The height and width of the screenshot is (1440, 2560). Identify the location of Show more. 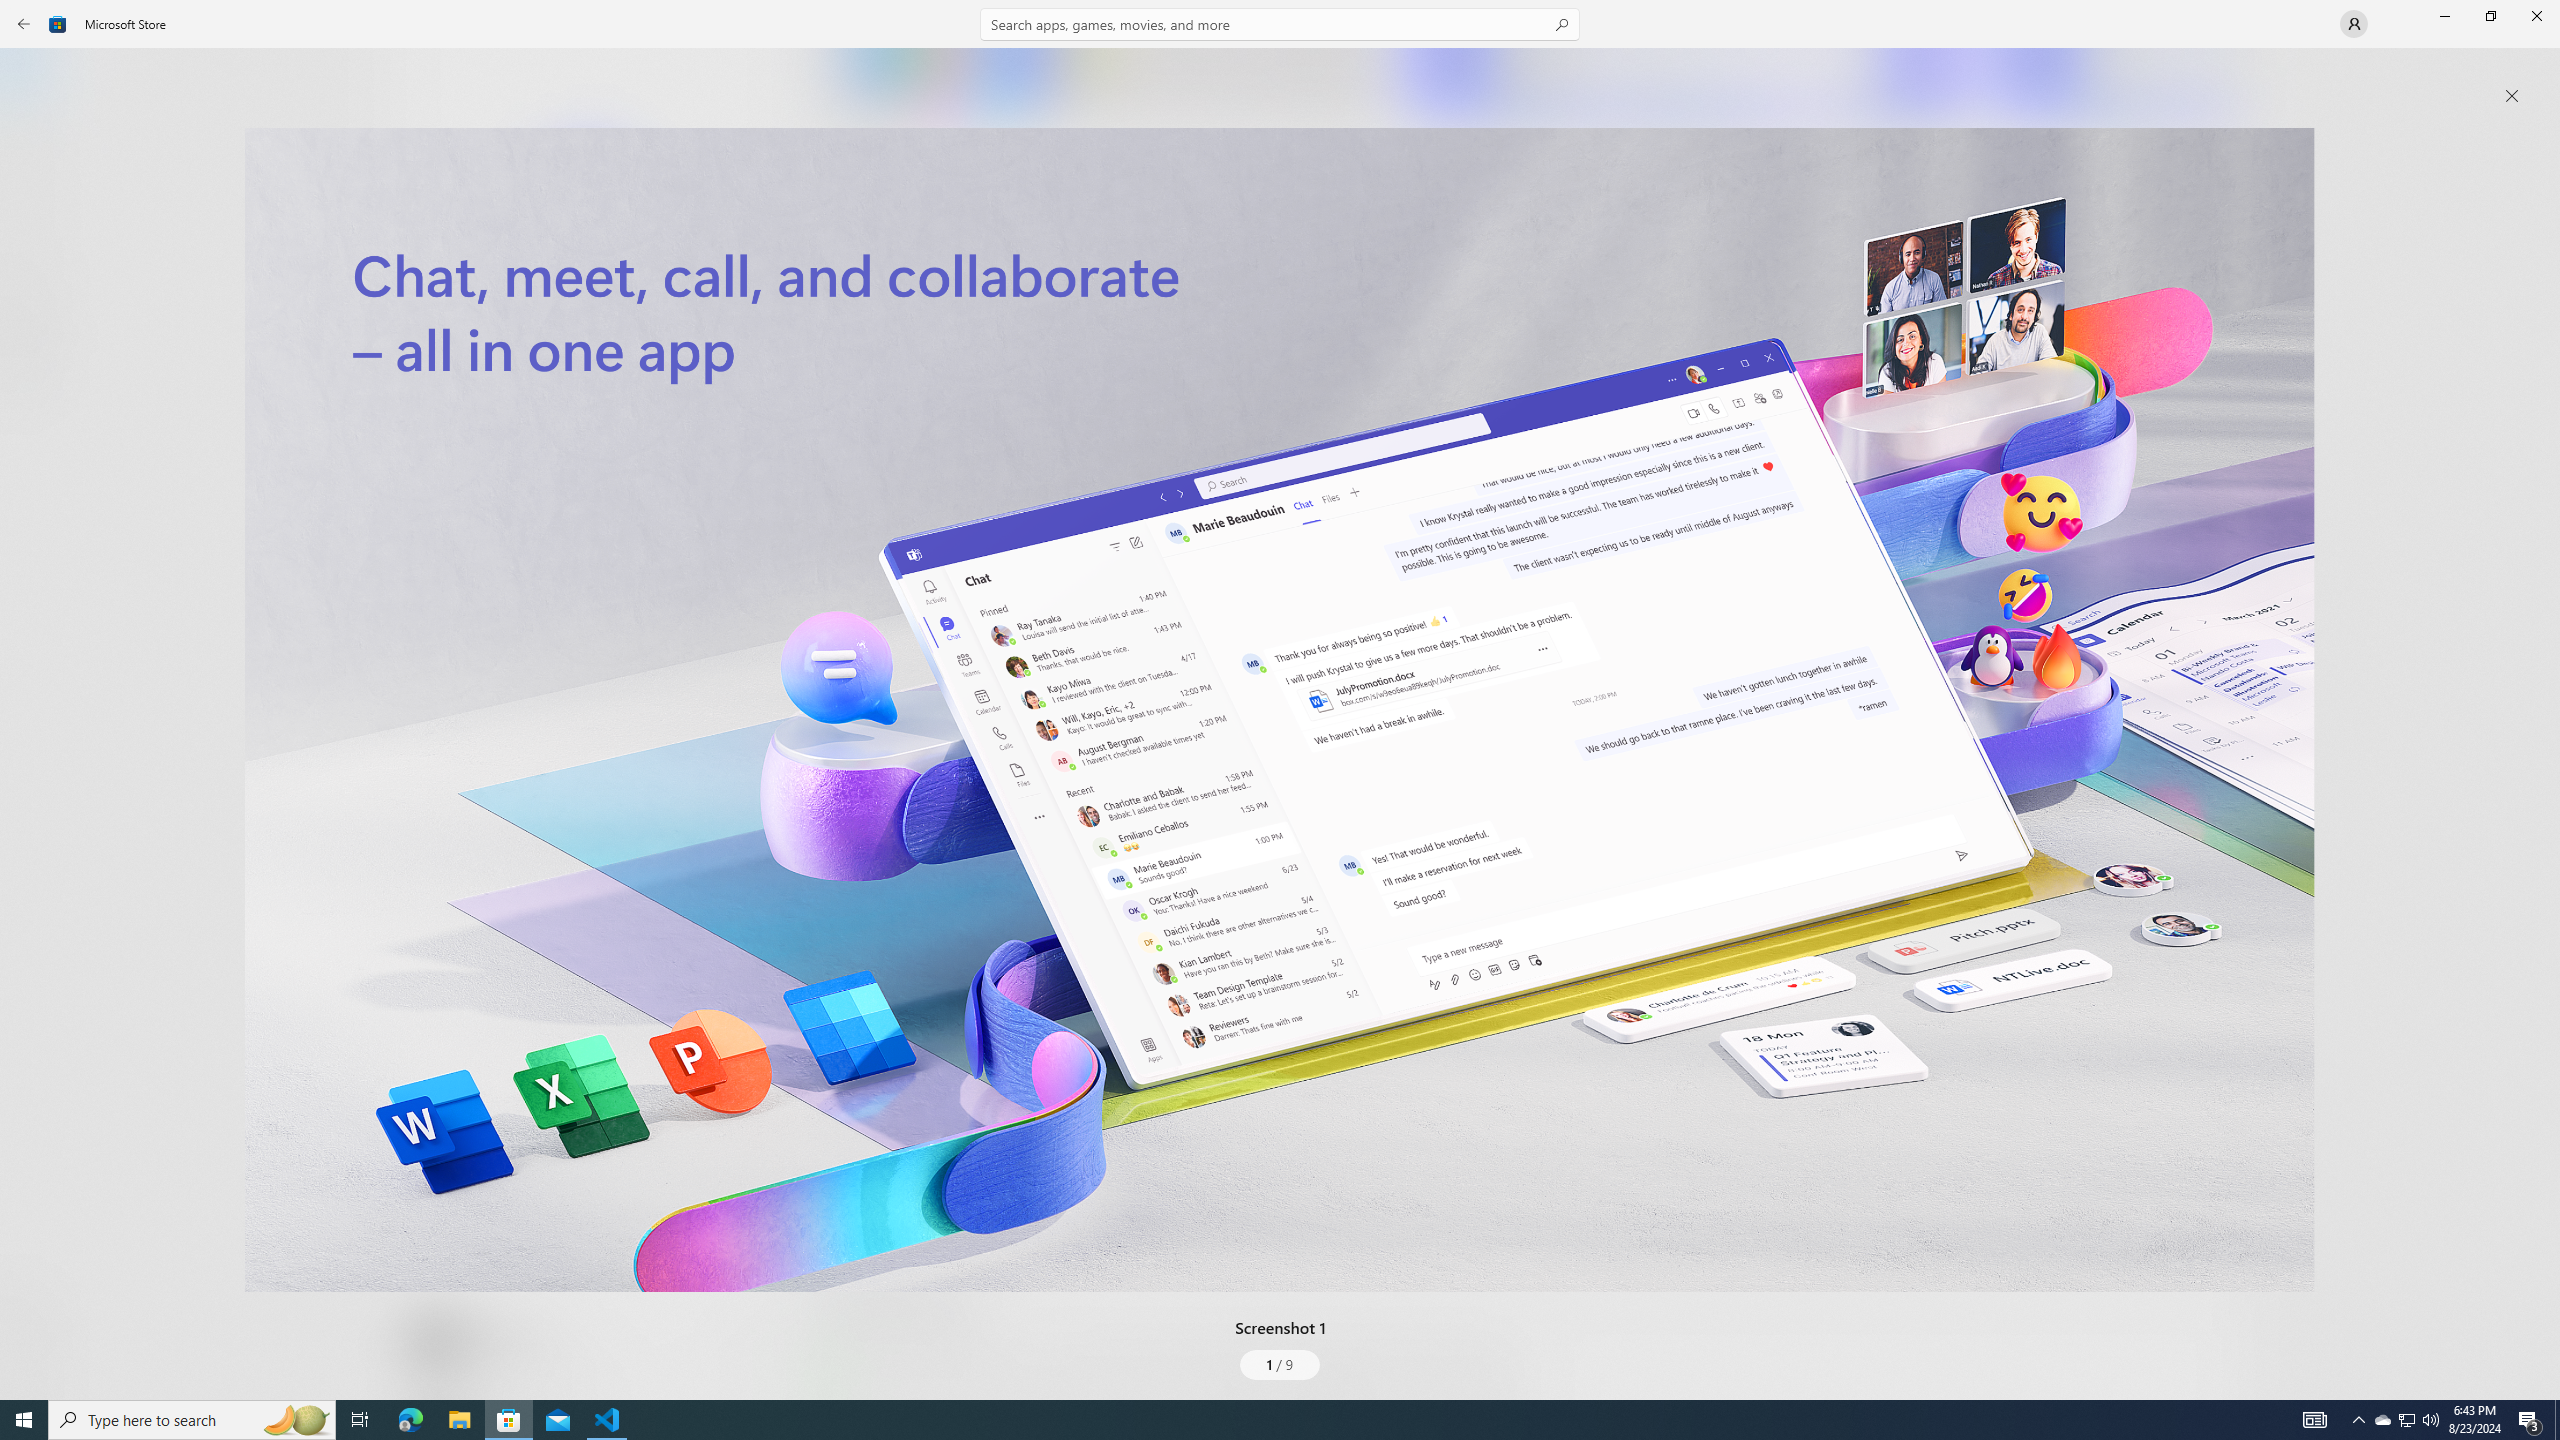
(854, 1396).